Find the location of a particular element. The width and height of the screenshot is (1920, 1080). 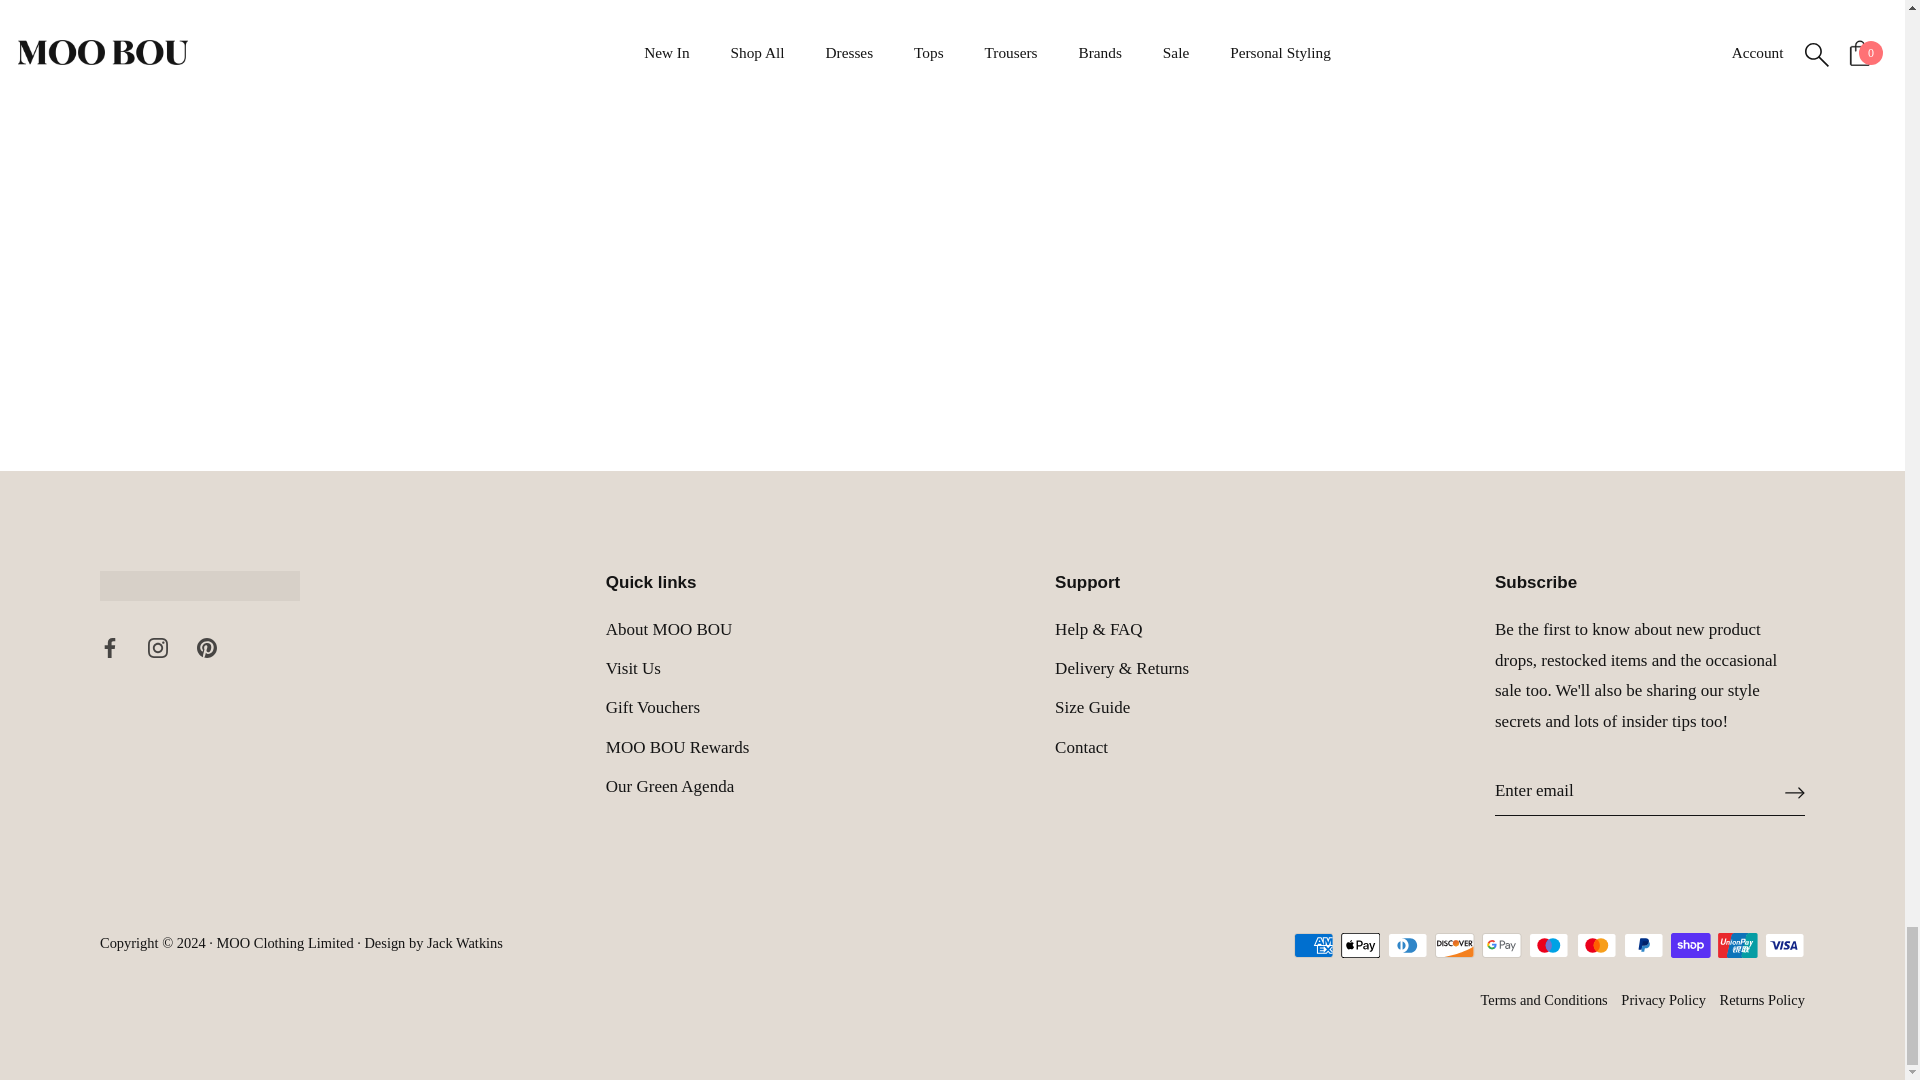

Diners Club is located at coordinates (1408, 945).